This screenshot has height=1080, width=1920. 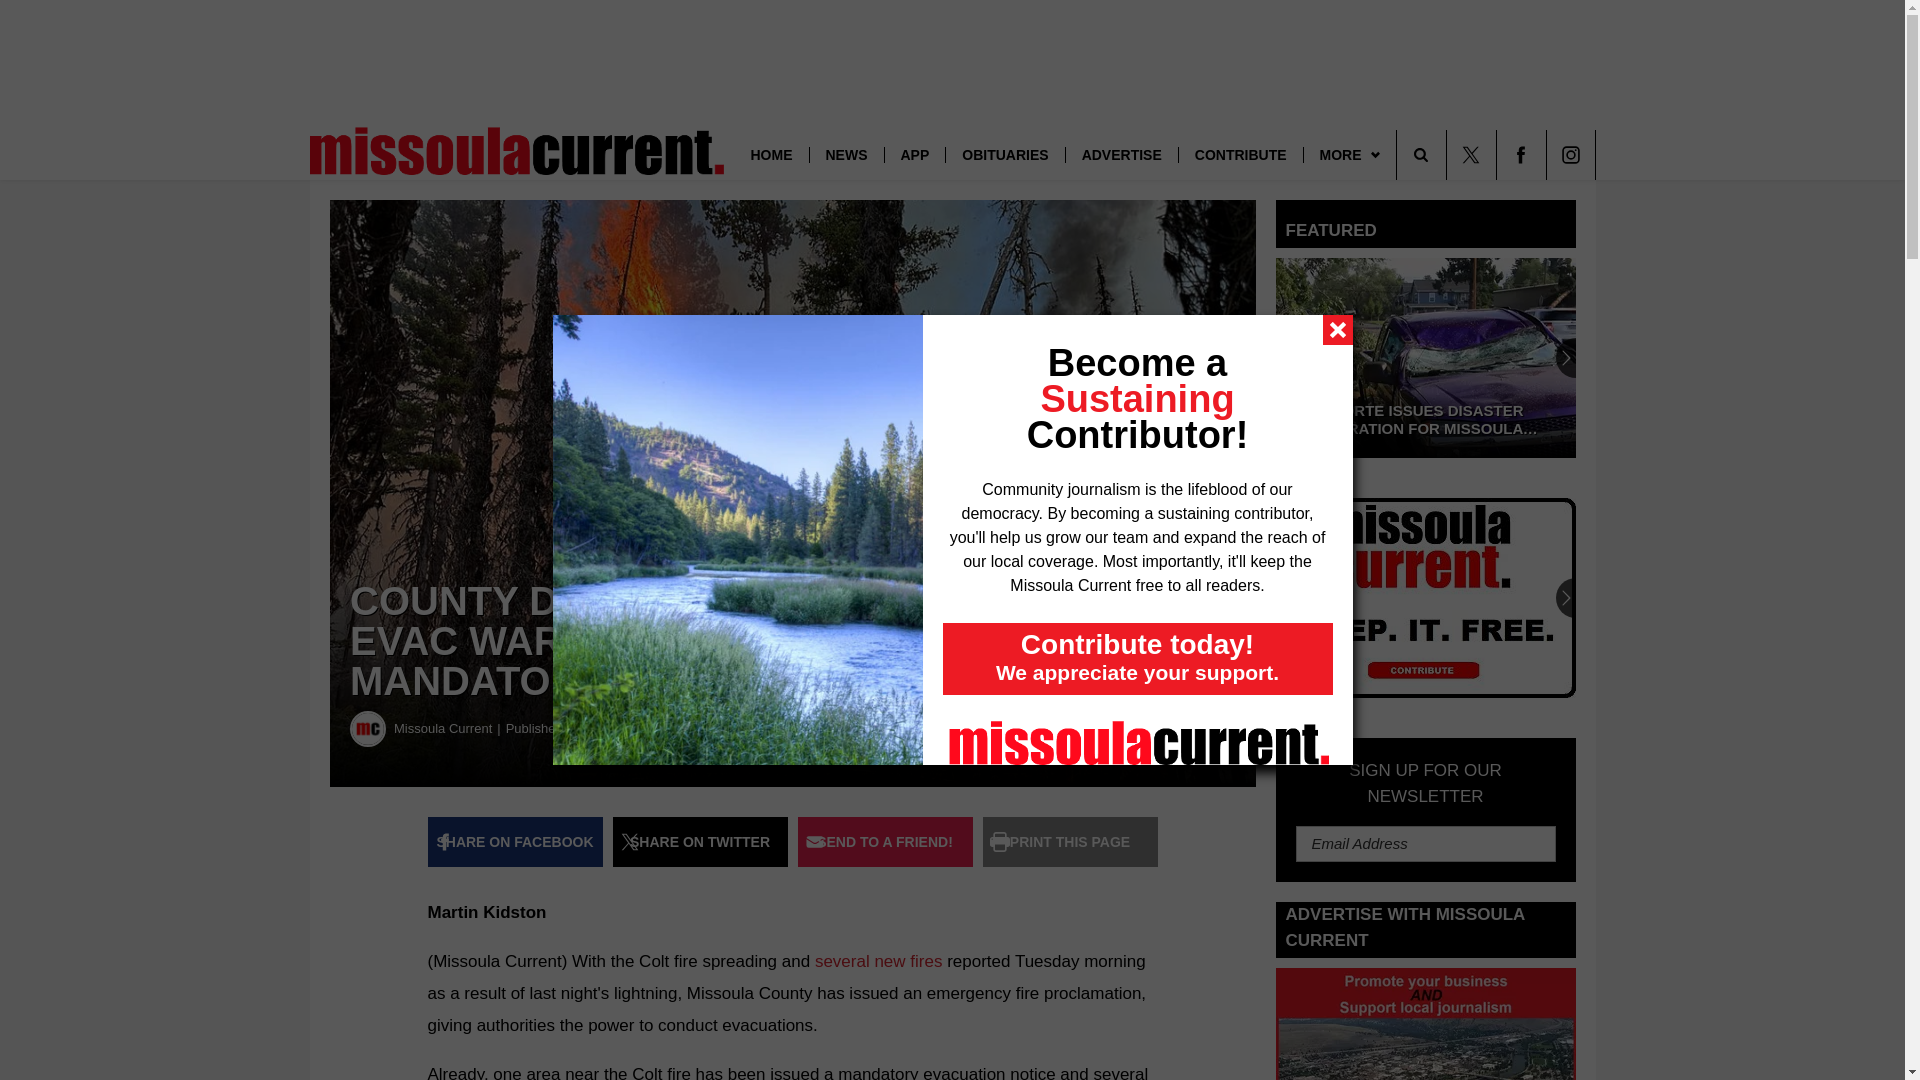 What do you see at coordinates (1449, 154) in the screenshot?
I see `SEARCH` at bounding box center [1449, 154].